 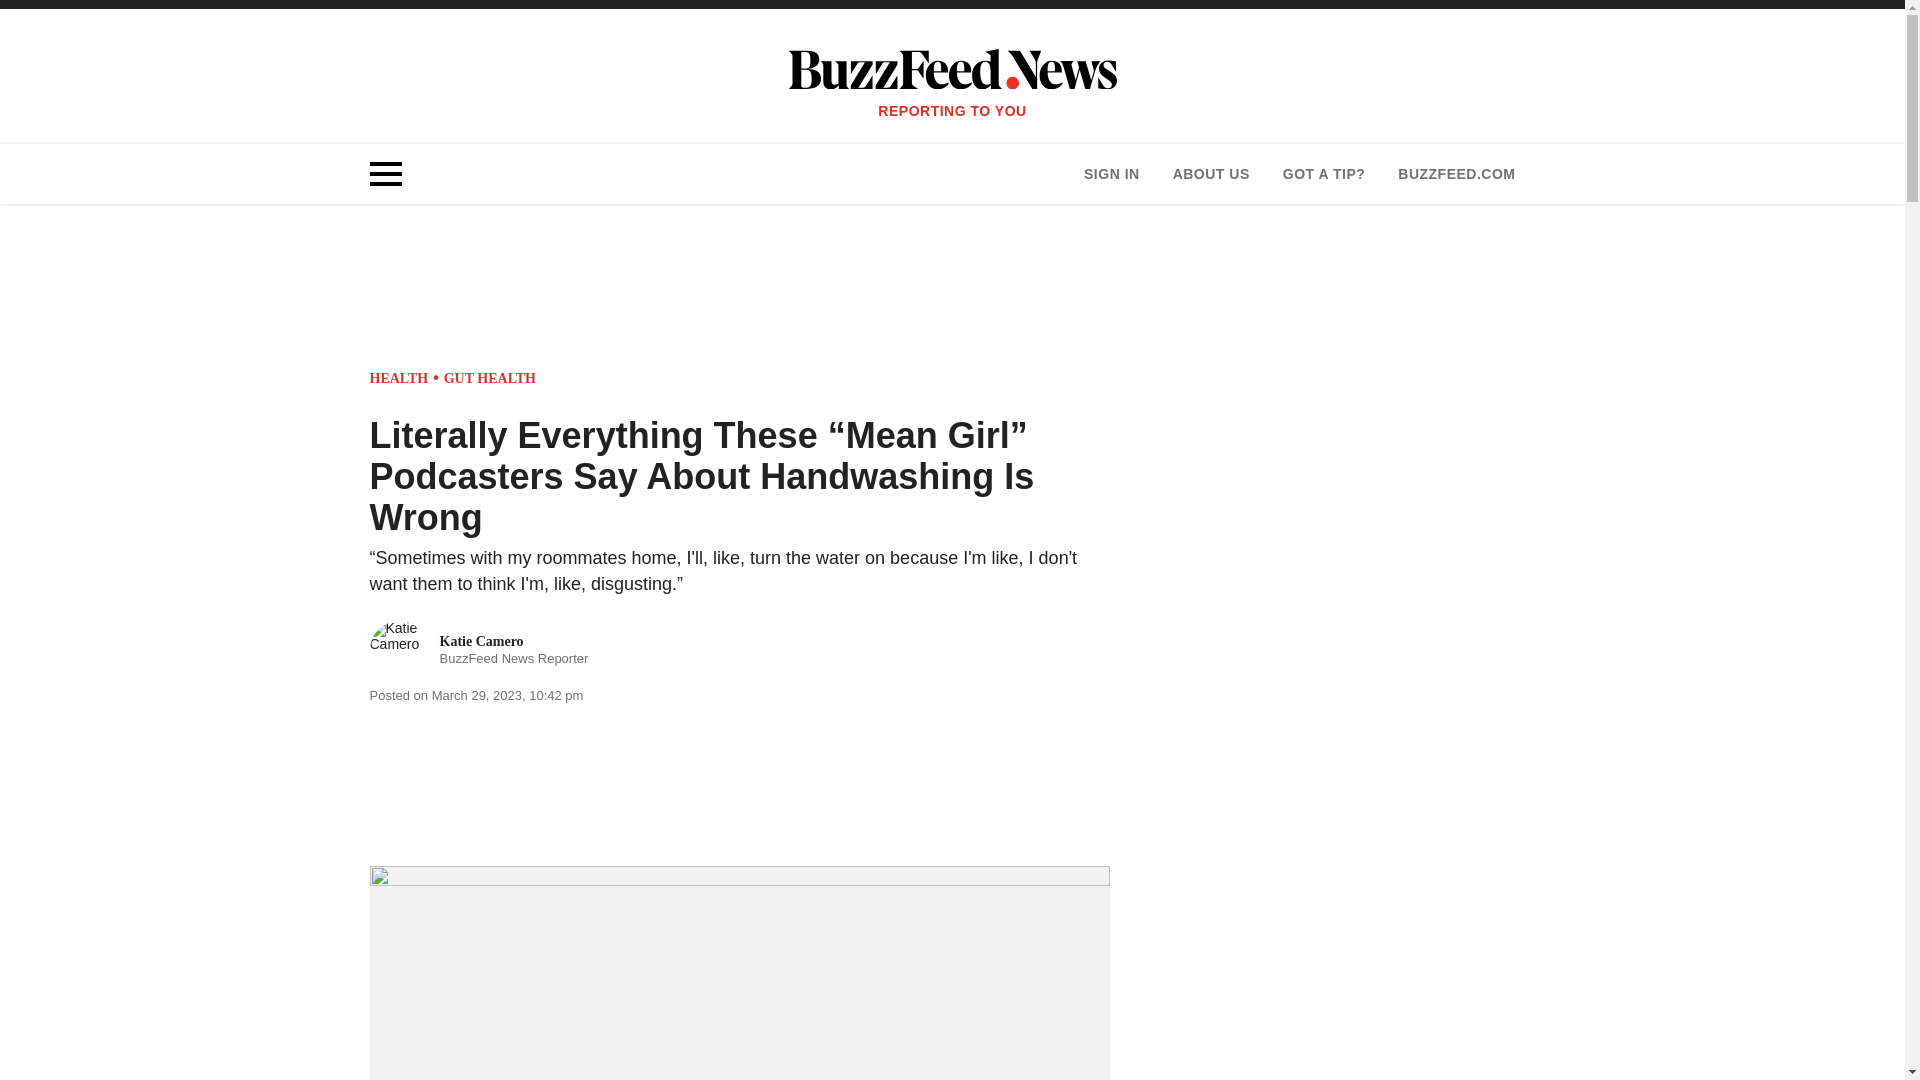 What do you see at coordinates (480, 650) in the screenshot?
I see `HEALTH` at bounding box center [480, 650].